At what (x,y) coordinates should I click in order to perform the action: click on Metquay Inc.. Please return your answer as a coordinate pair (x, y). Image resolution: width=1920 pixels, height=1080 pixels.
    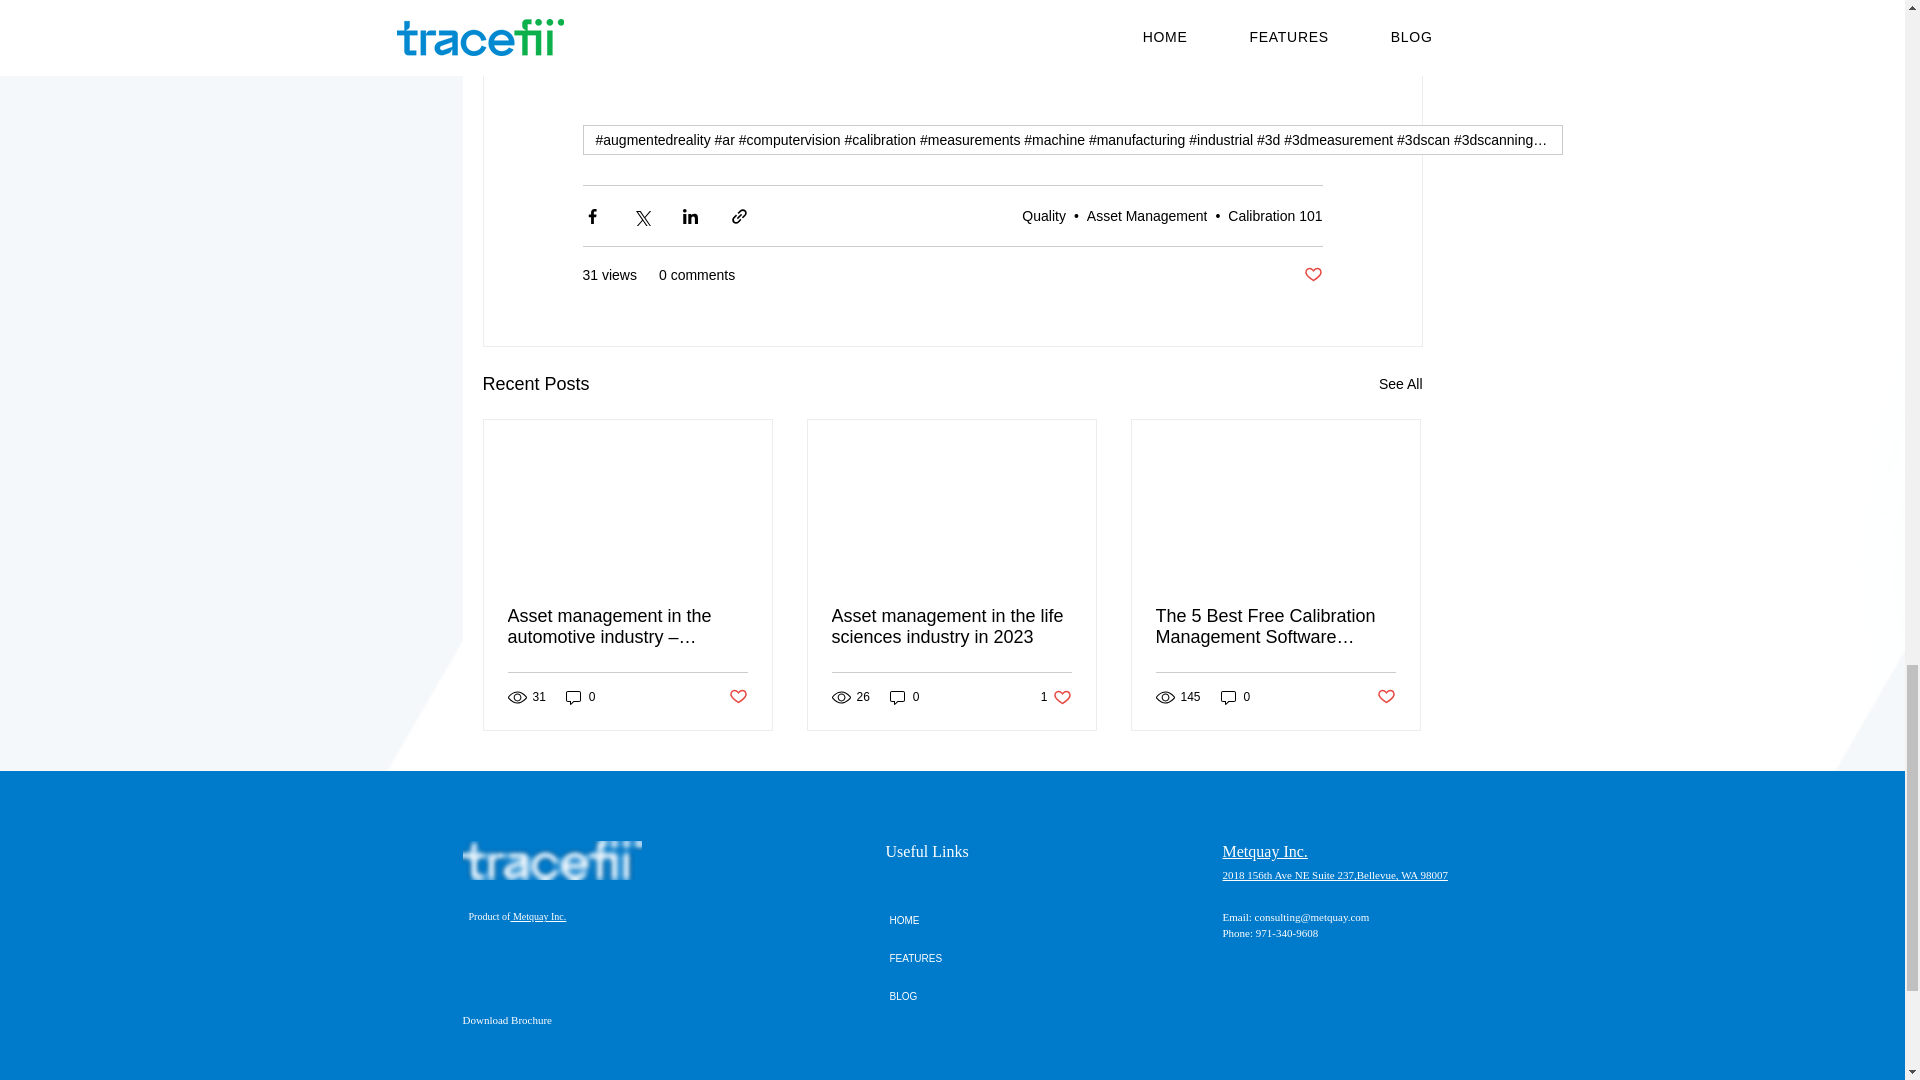
    Looking at the image, I should click on (1386, 696).